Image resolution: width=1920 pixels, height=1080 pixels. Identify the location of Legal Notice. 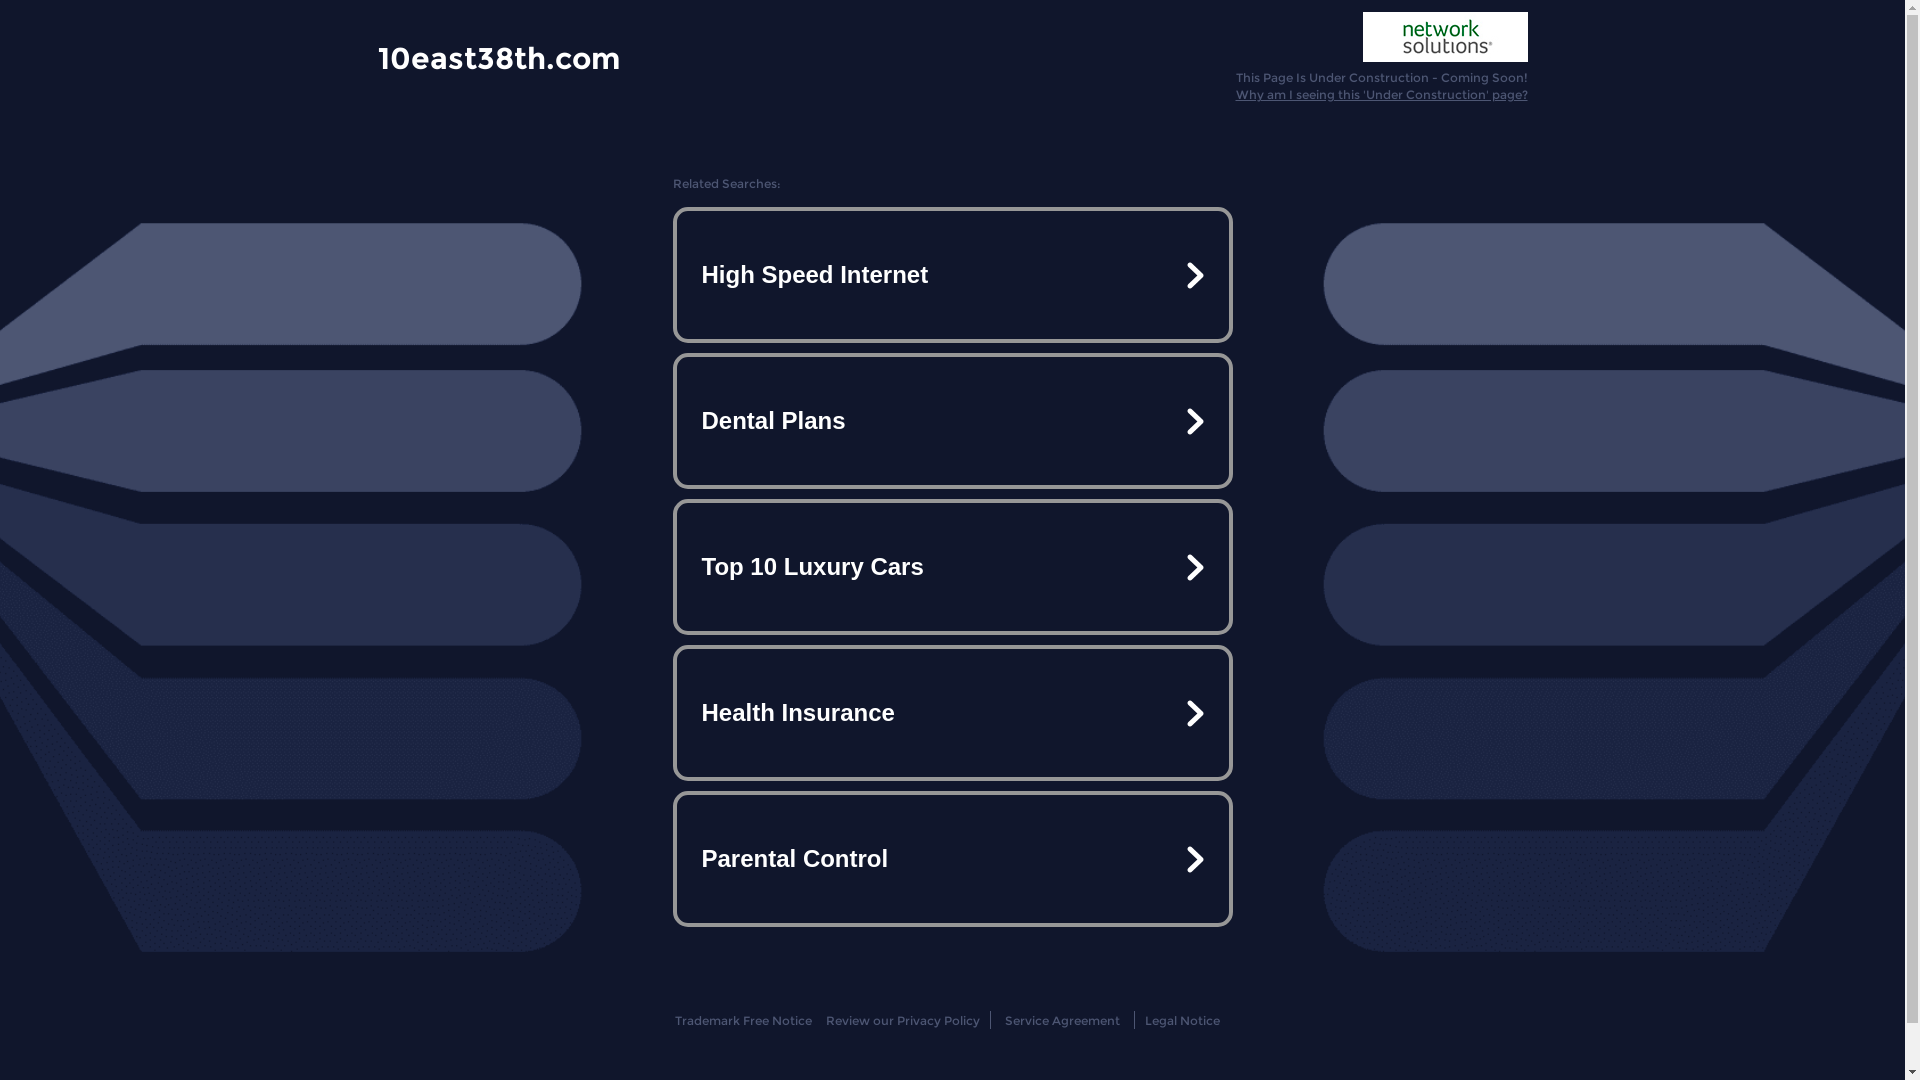
(1182, 1020).